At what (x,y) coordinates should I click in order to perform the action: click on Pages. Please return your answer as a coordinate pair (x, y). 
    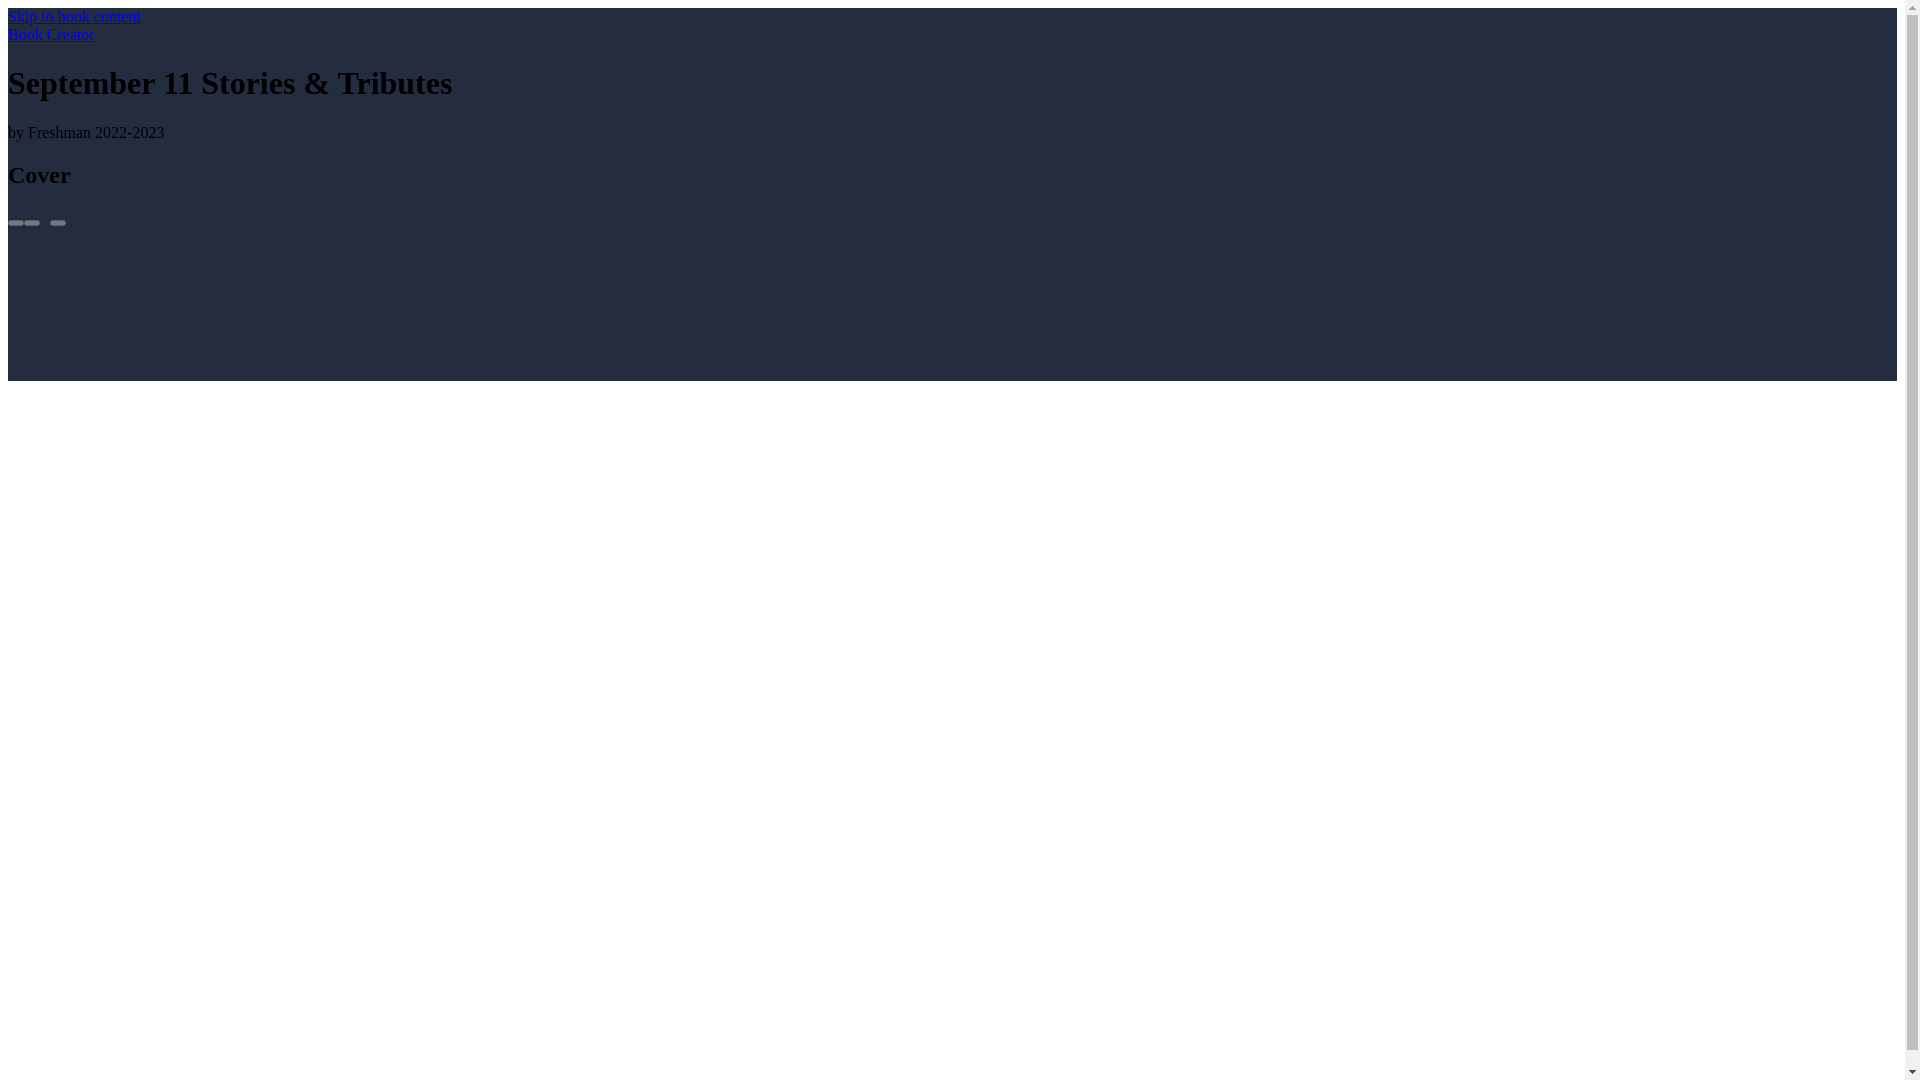
    Looking at the image, I should click on (15, 222).